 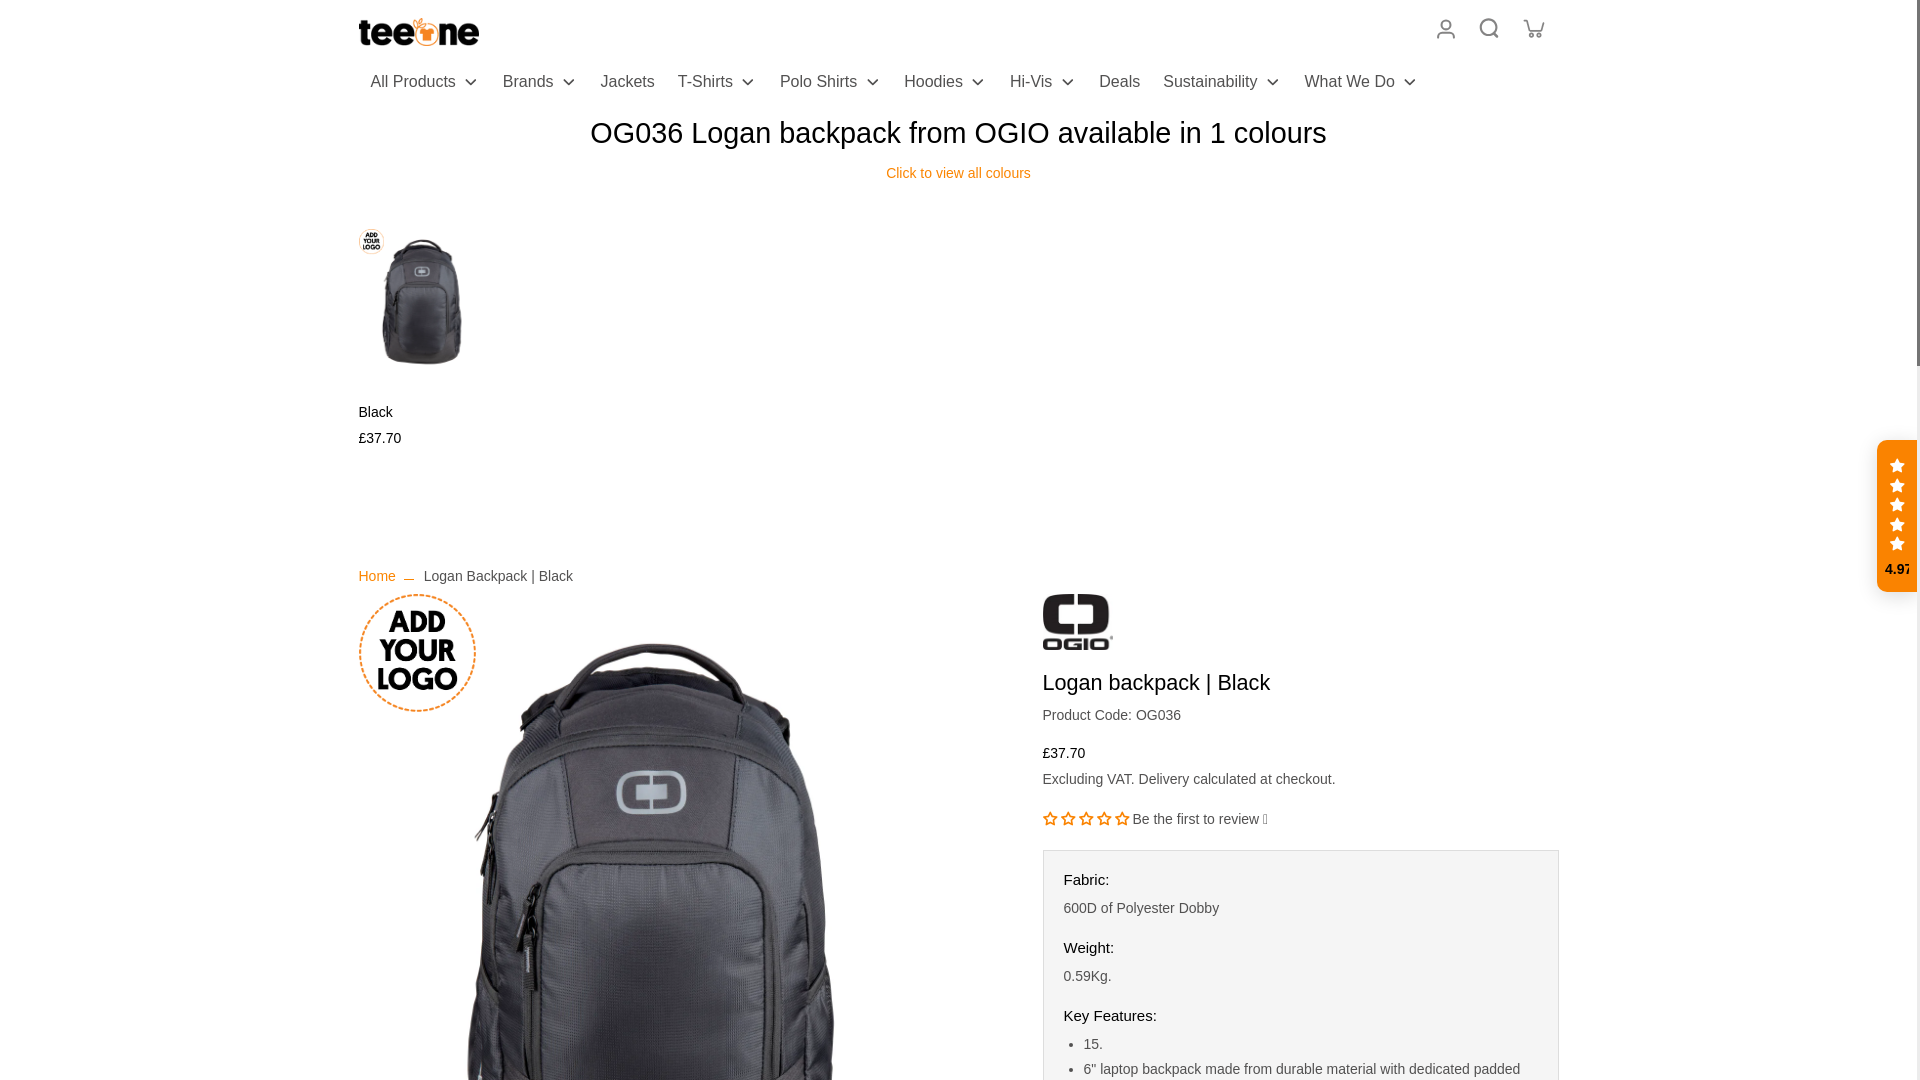 I want to click on Skip to content, so click(x=25, y=14).